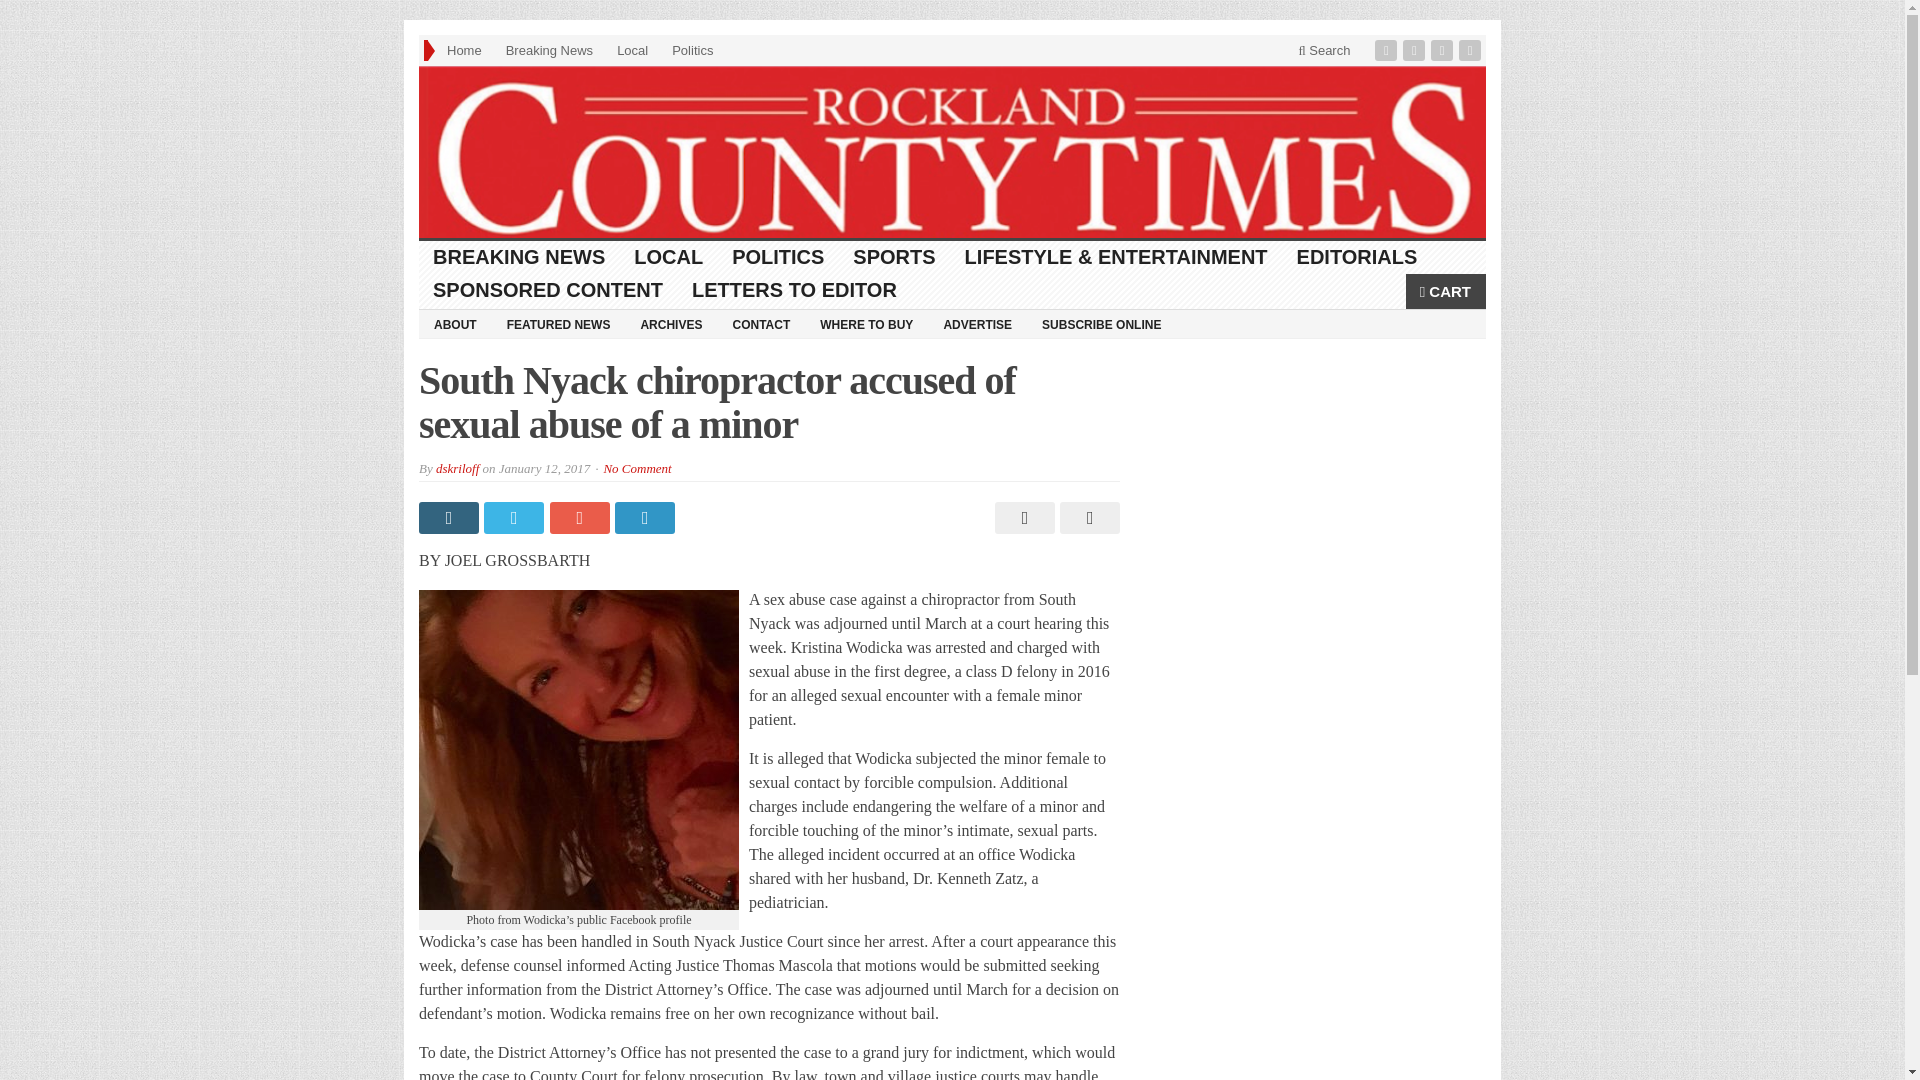 Image resolution: width=1920 pixels, height=1080 pixels. Describe the element at coordinates (454, 324) in the screenshot. I see `ABOUT` at that location.